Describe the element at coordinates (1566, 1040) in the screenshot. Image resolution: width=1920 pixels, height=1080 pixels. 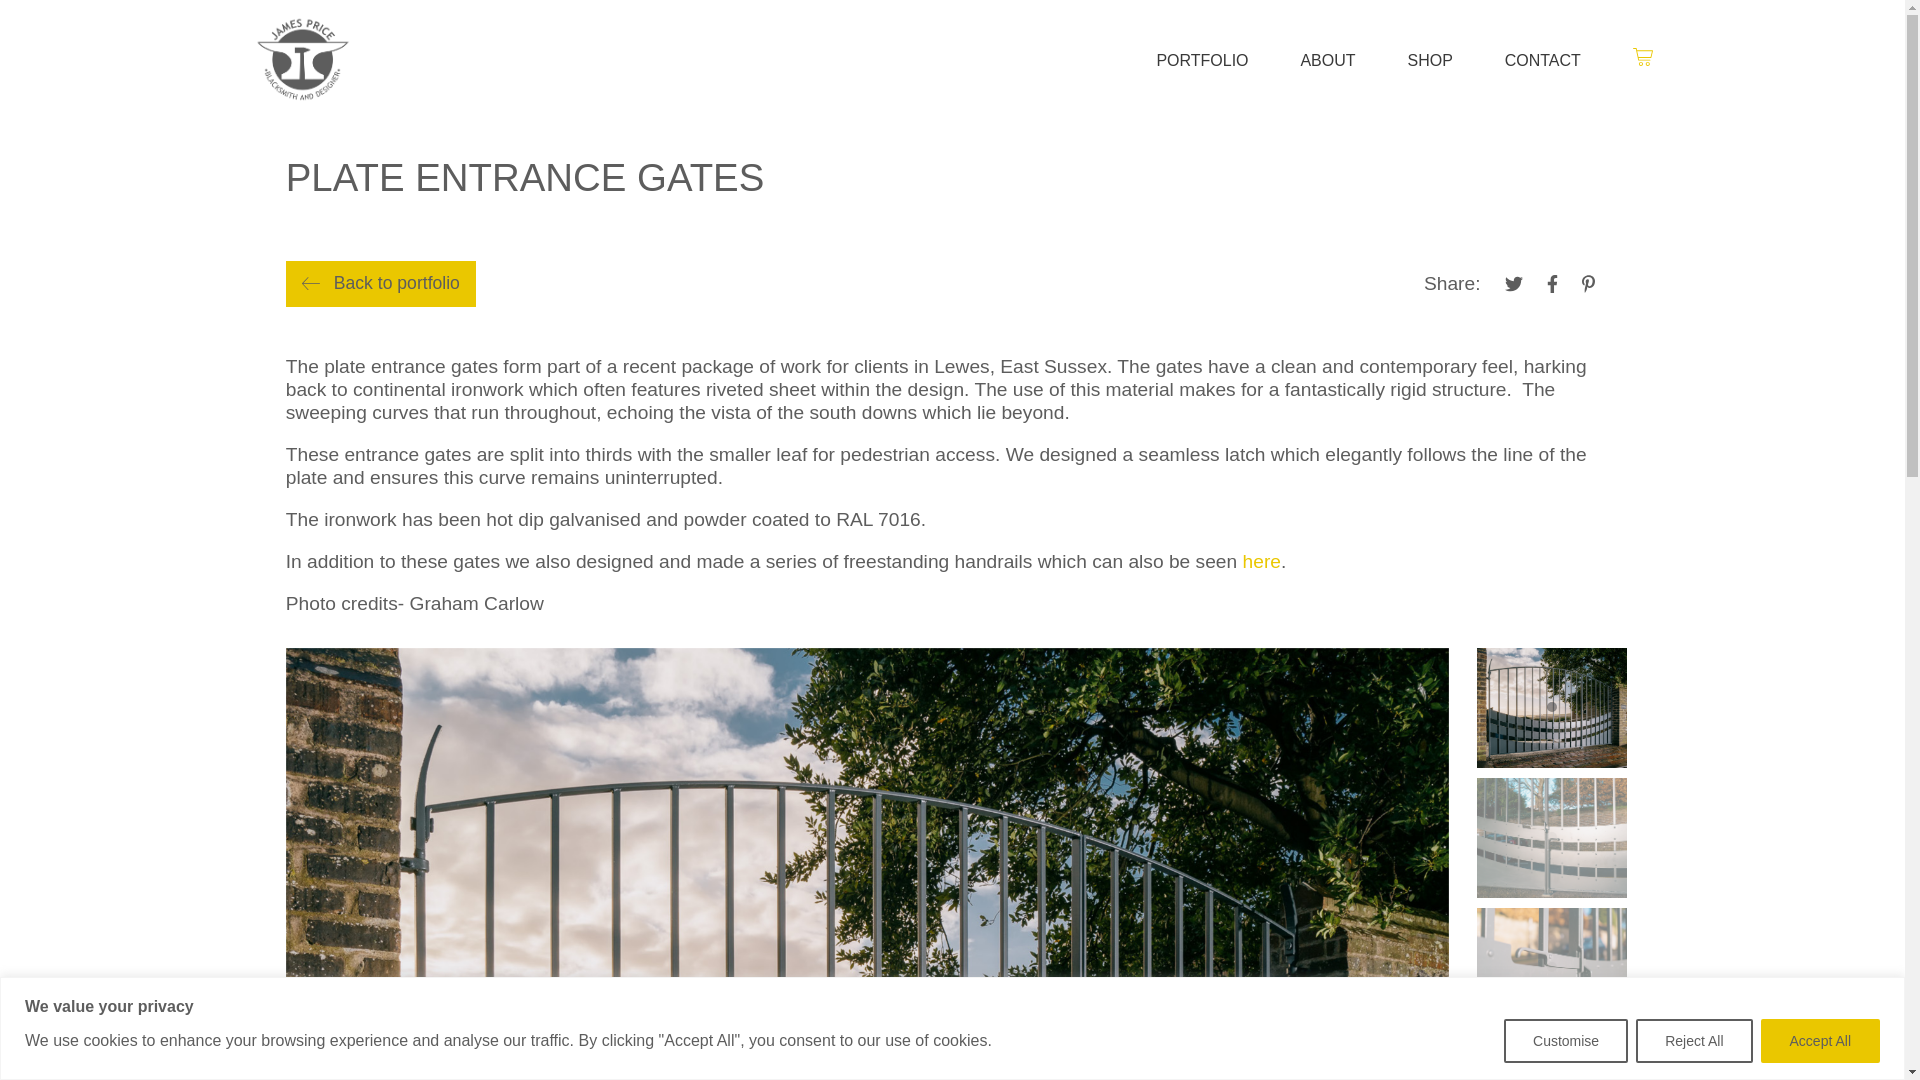
I see `Customise` at that location.